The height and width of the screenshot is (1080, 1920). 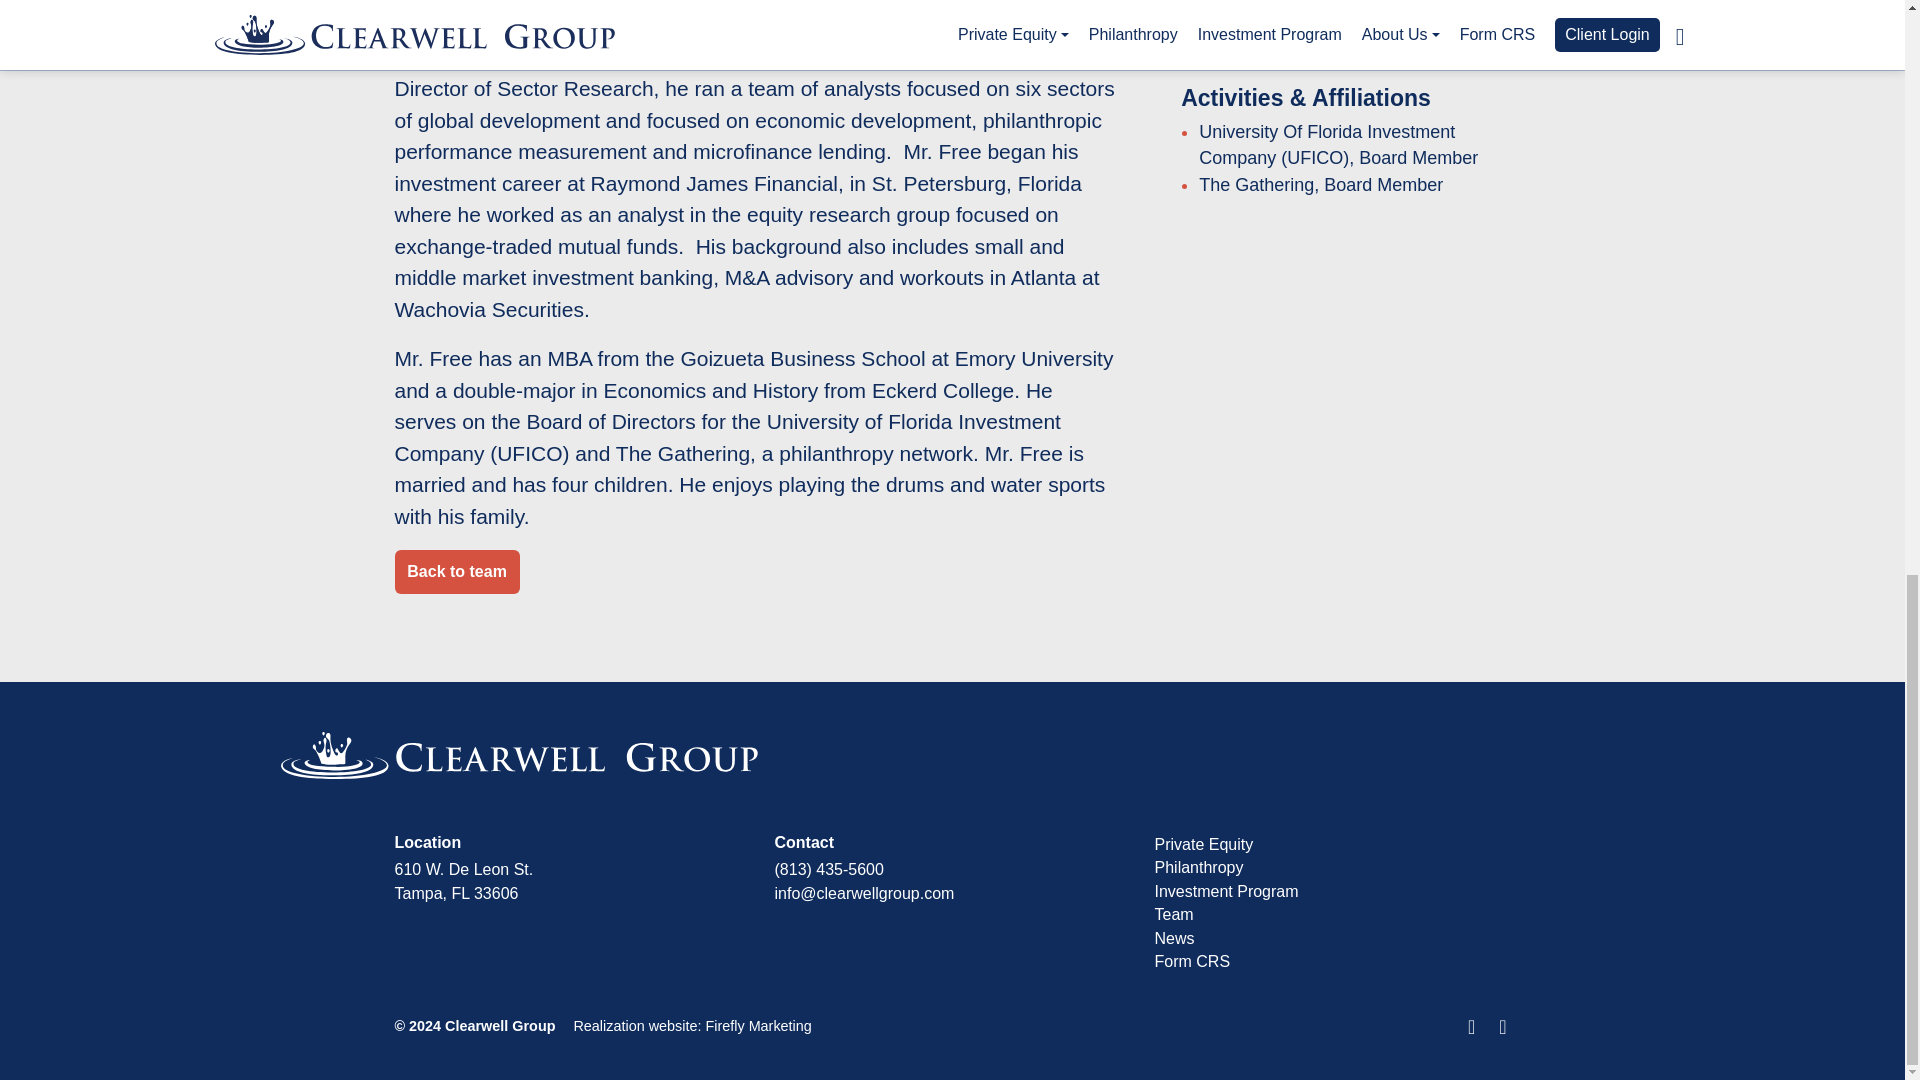 I want to click on Private Equity, so click(x=1203, y=844).